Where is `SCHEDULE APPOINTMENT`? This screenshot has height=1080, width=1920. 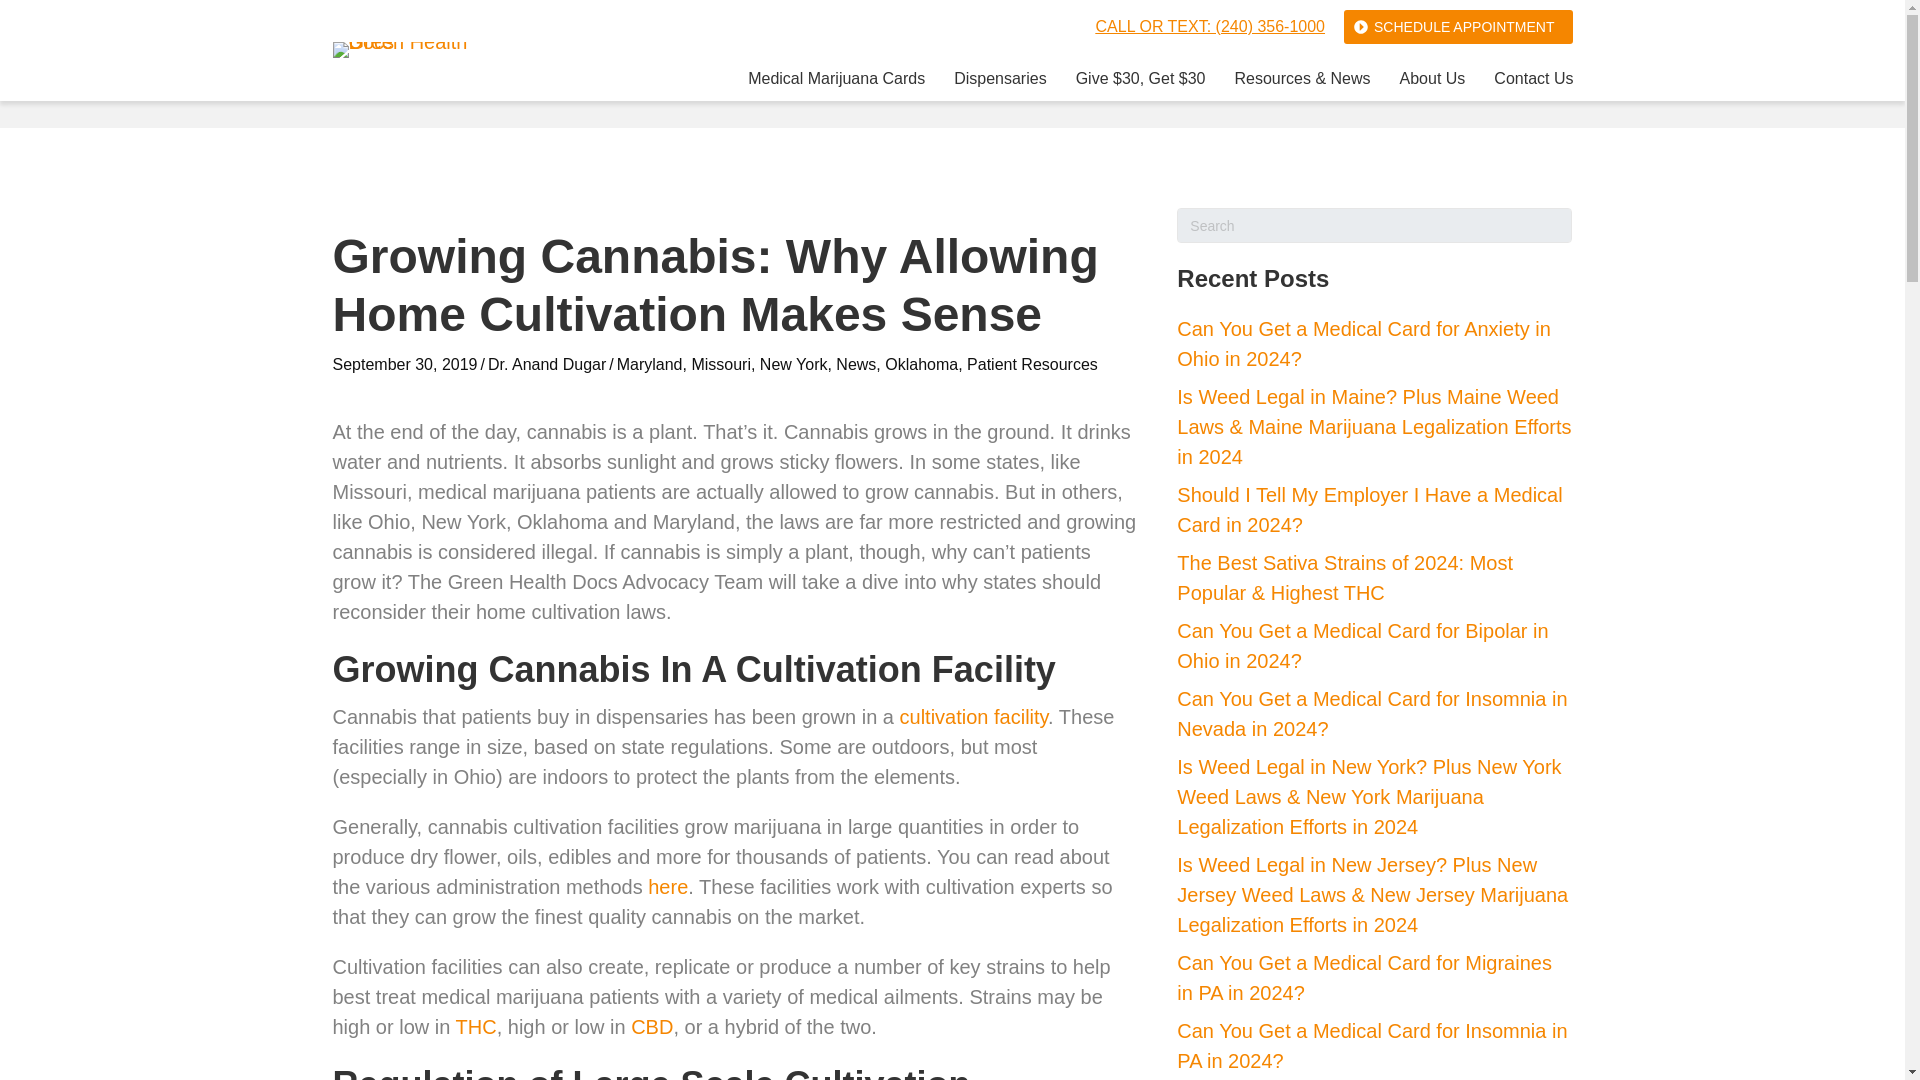
SCHEDULE APPOINTMENT is located at coordinates (1458, 26).